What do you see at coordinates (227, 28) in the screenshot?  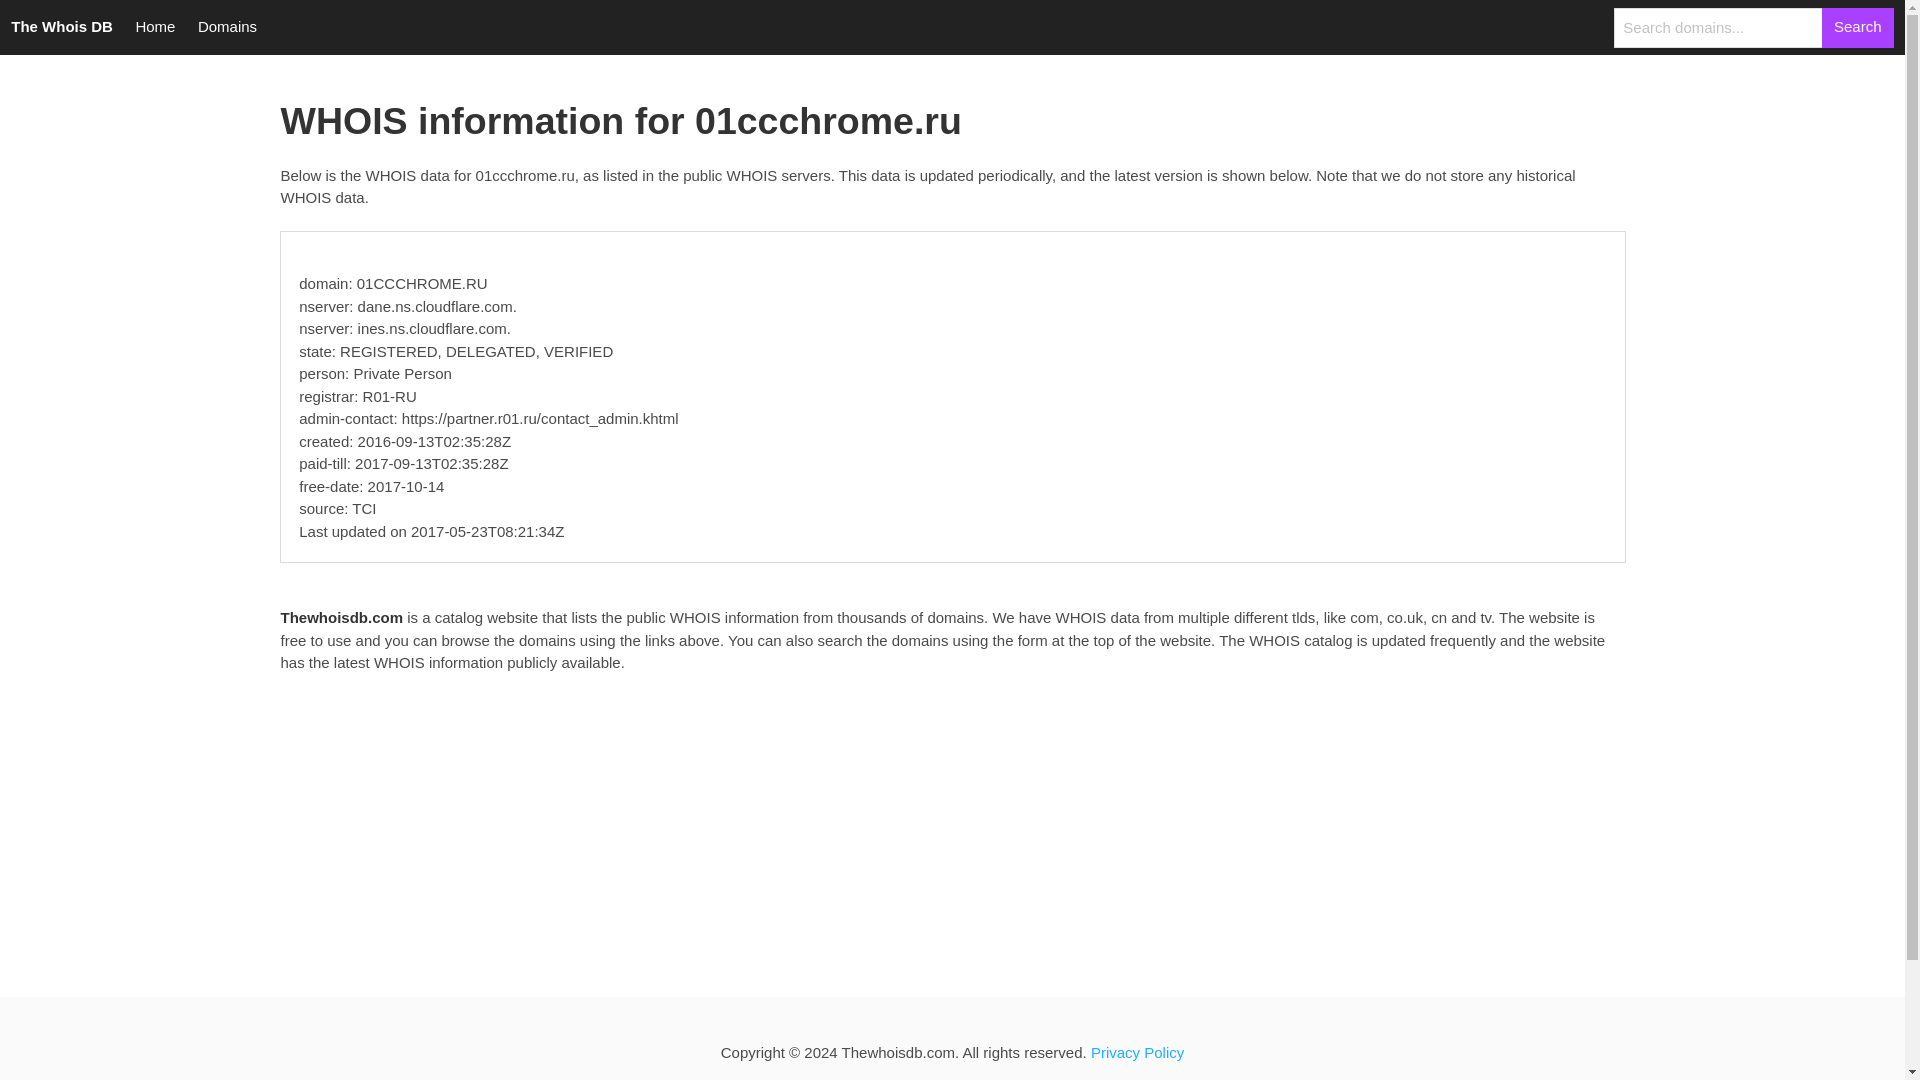 I see `Domains` at bounding box center [227, 28].